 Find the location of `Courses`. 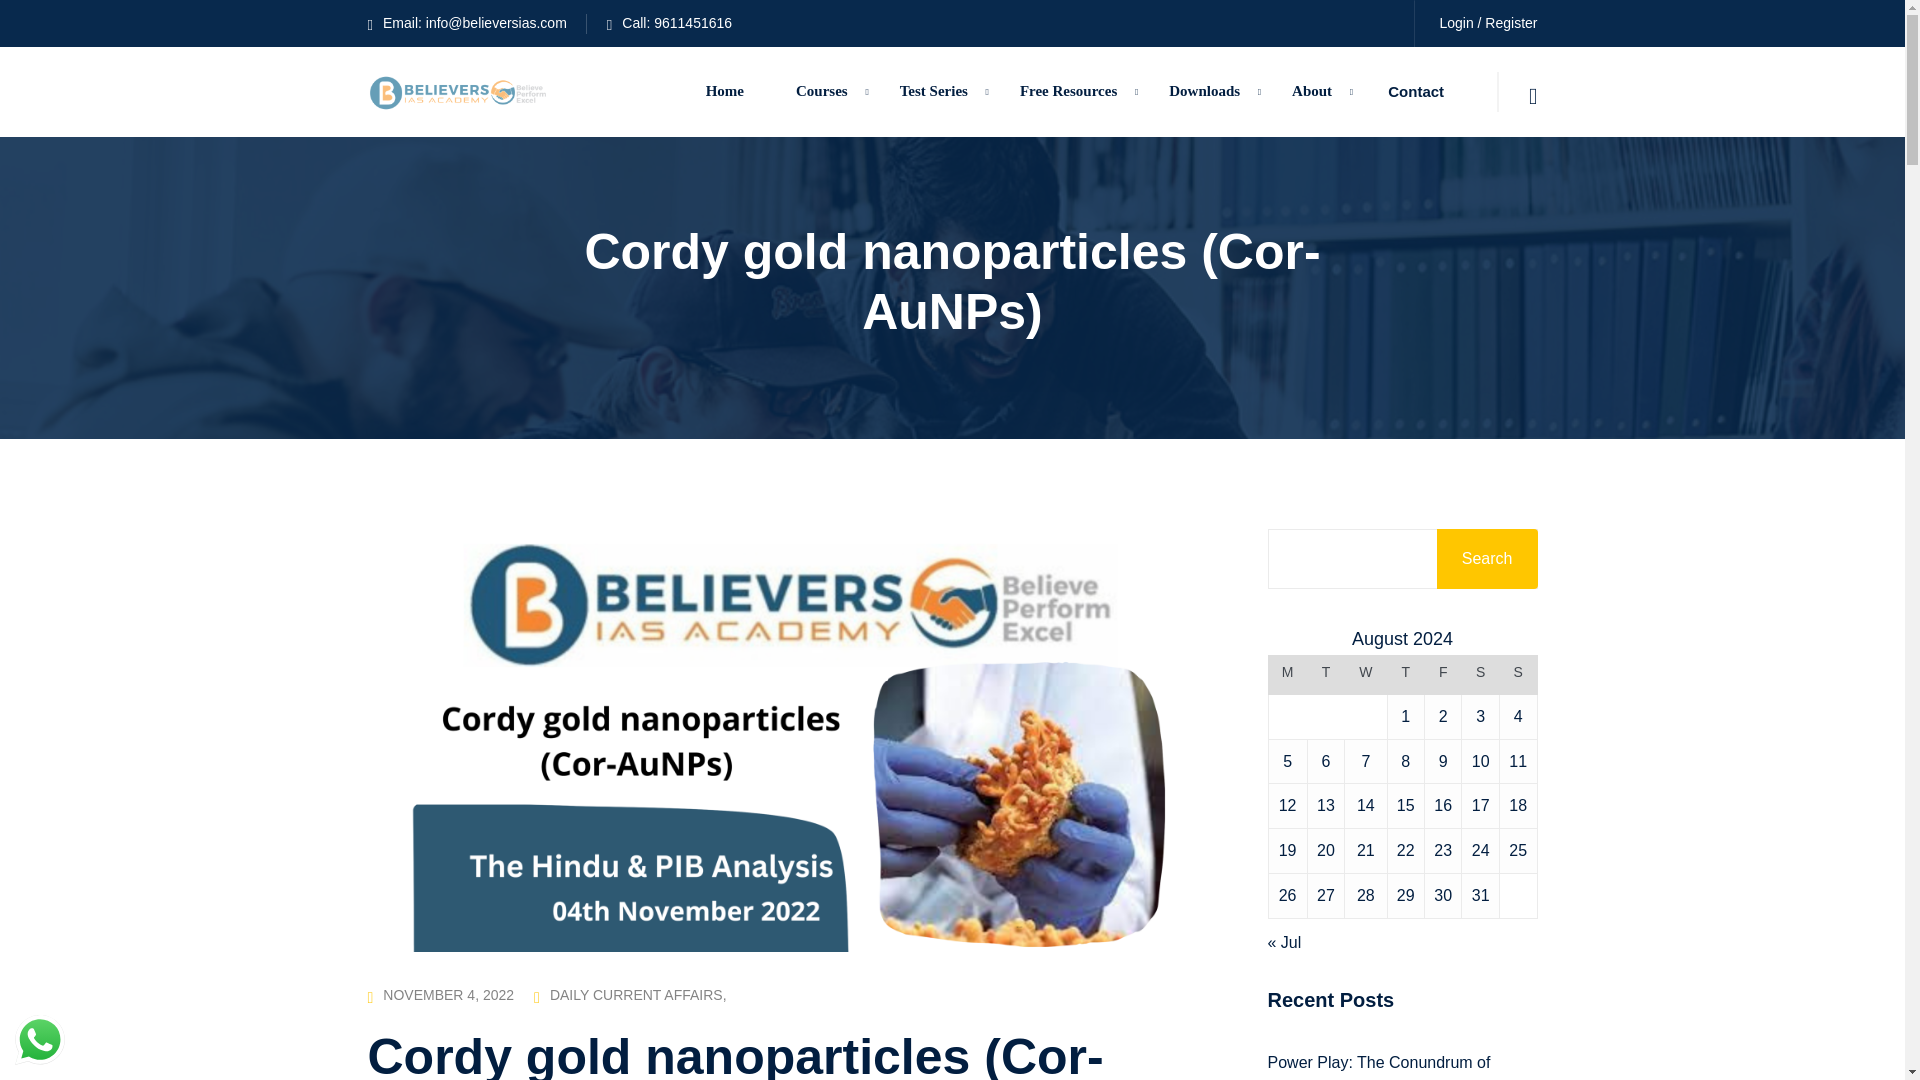

Courses is located at coordinates (821, 92).